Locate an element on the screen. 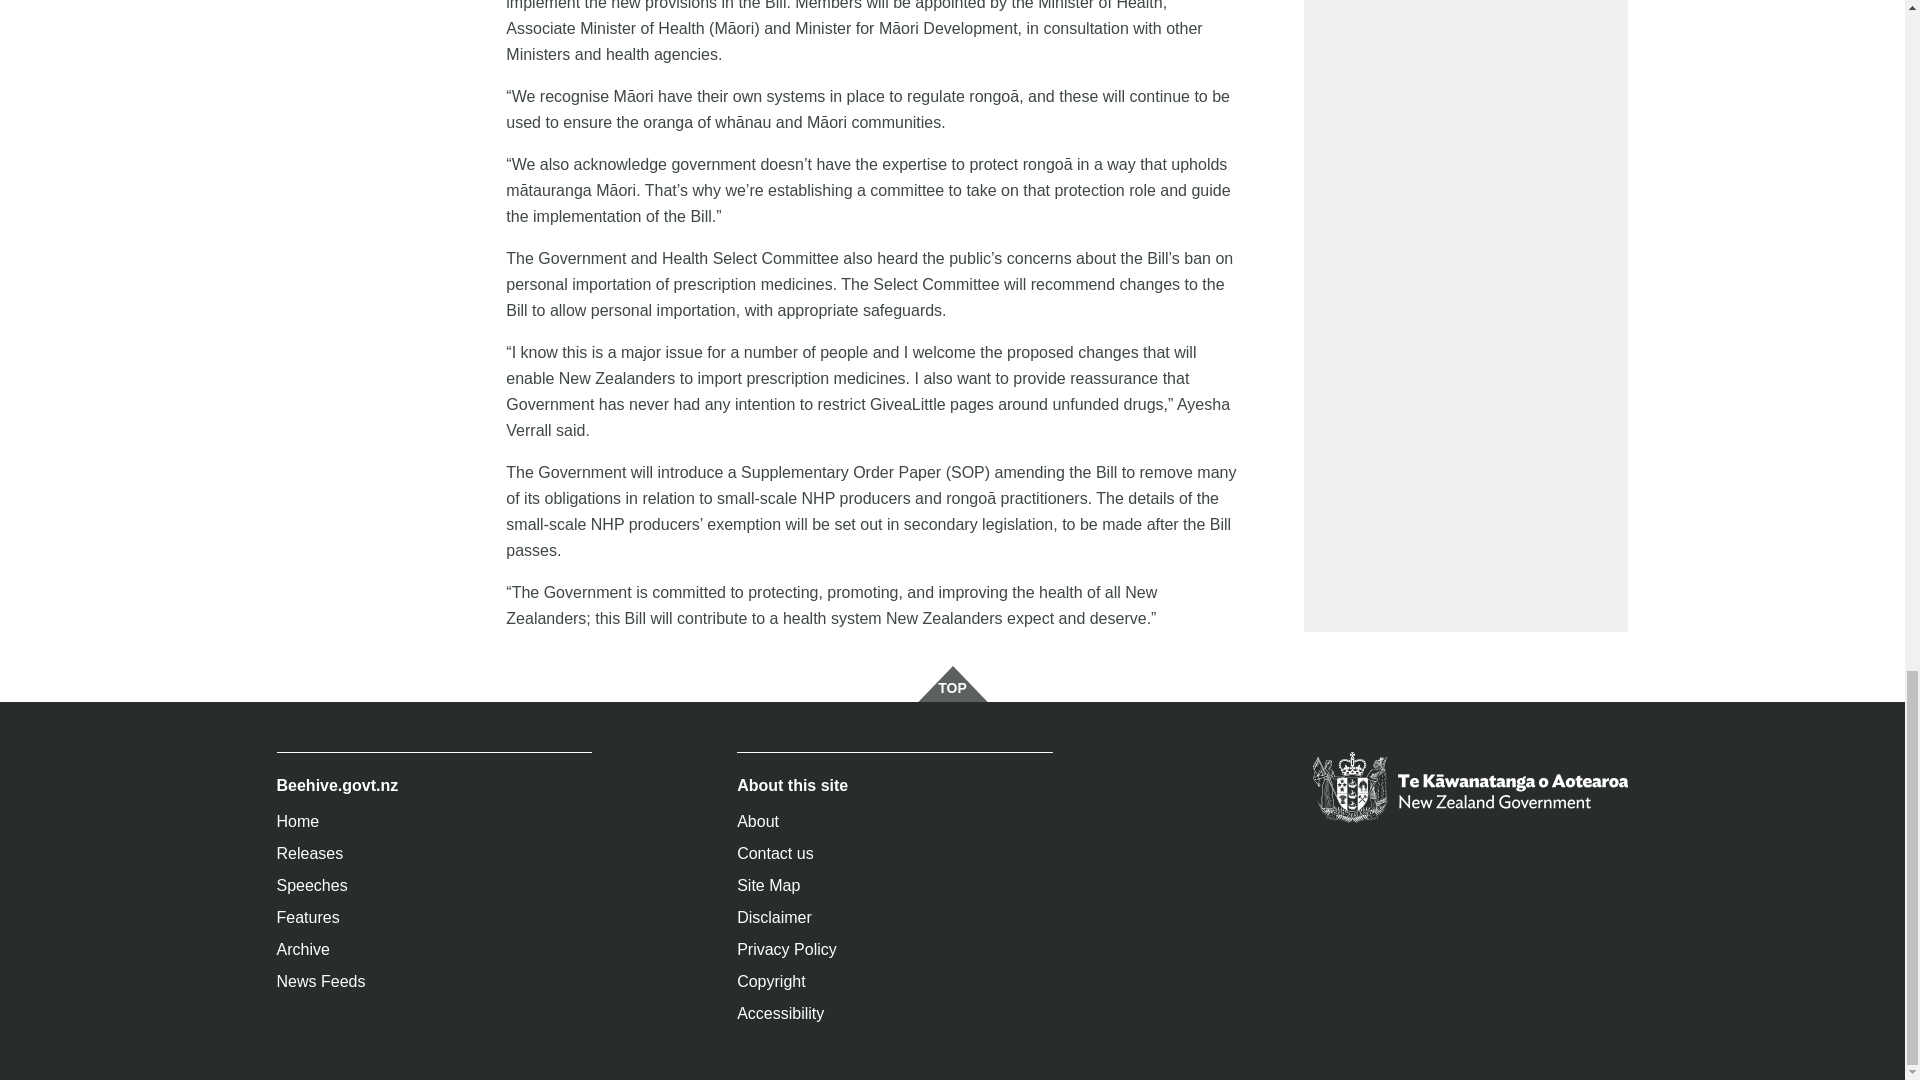 This screenshot has height=1080, width=1920. TOP is located at coordinates (952, 684).